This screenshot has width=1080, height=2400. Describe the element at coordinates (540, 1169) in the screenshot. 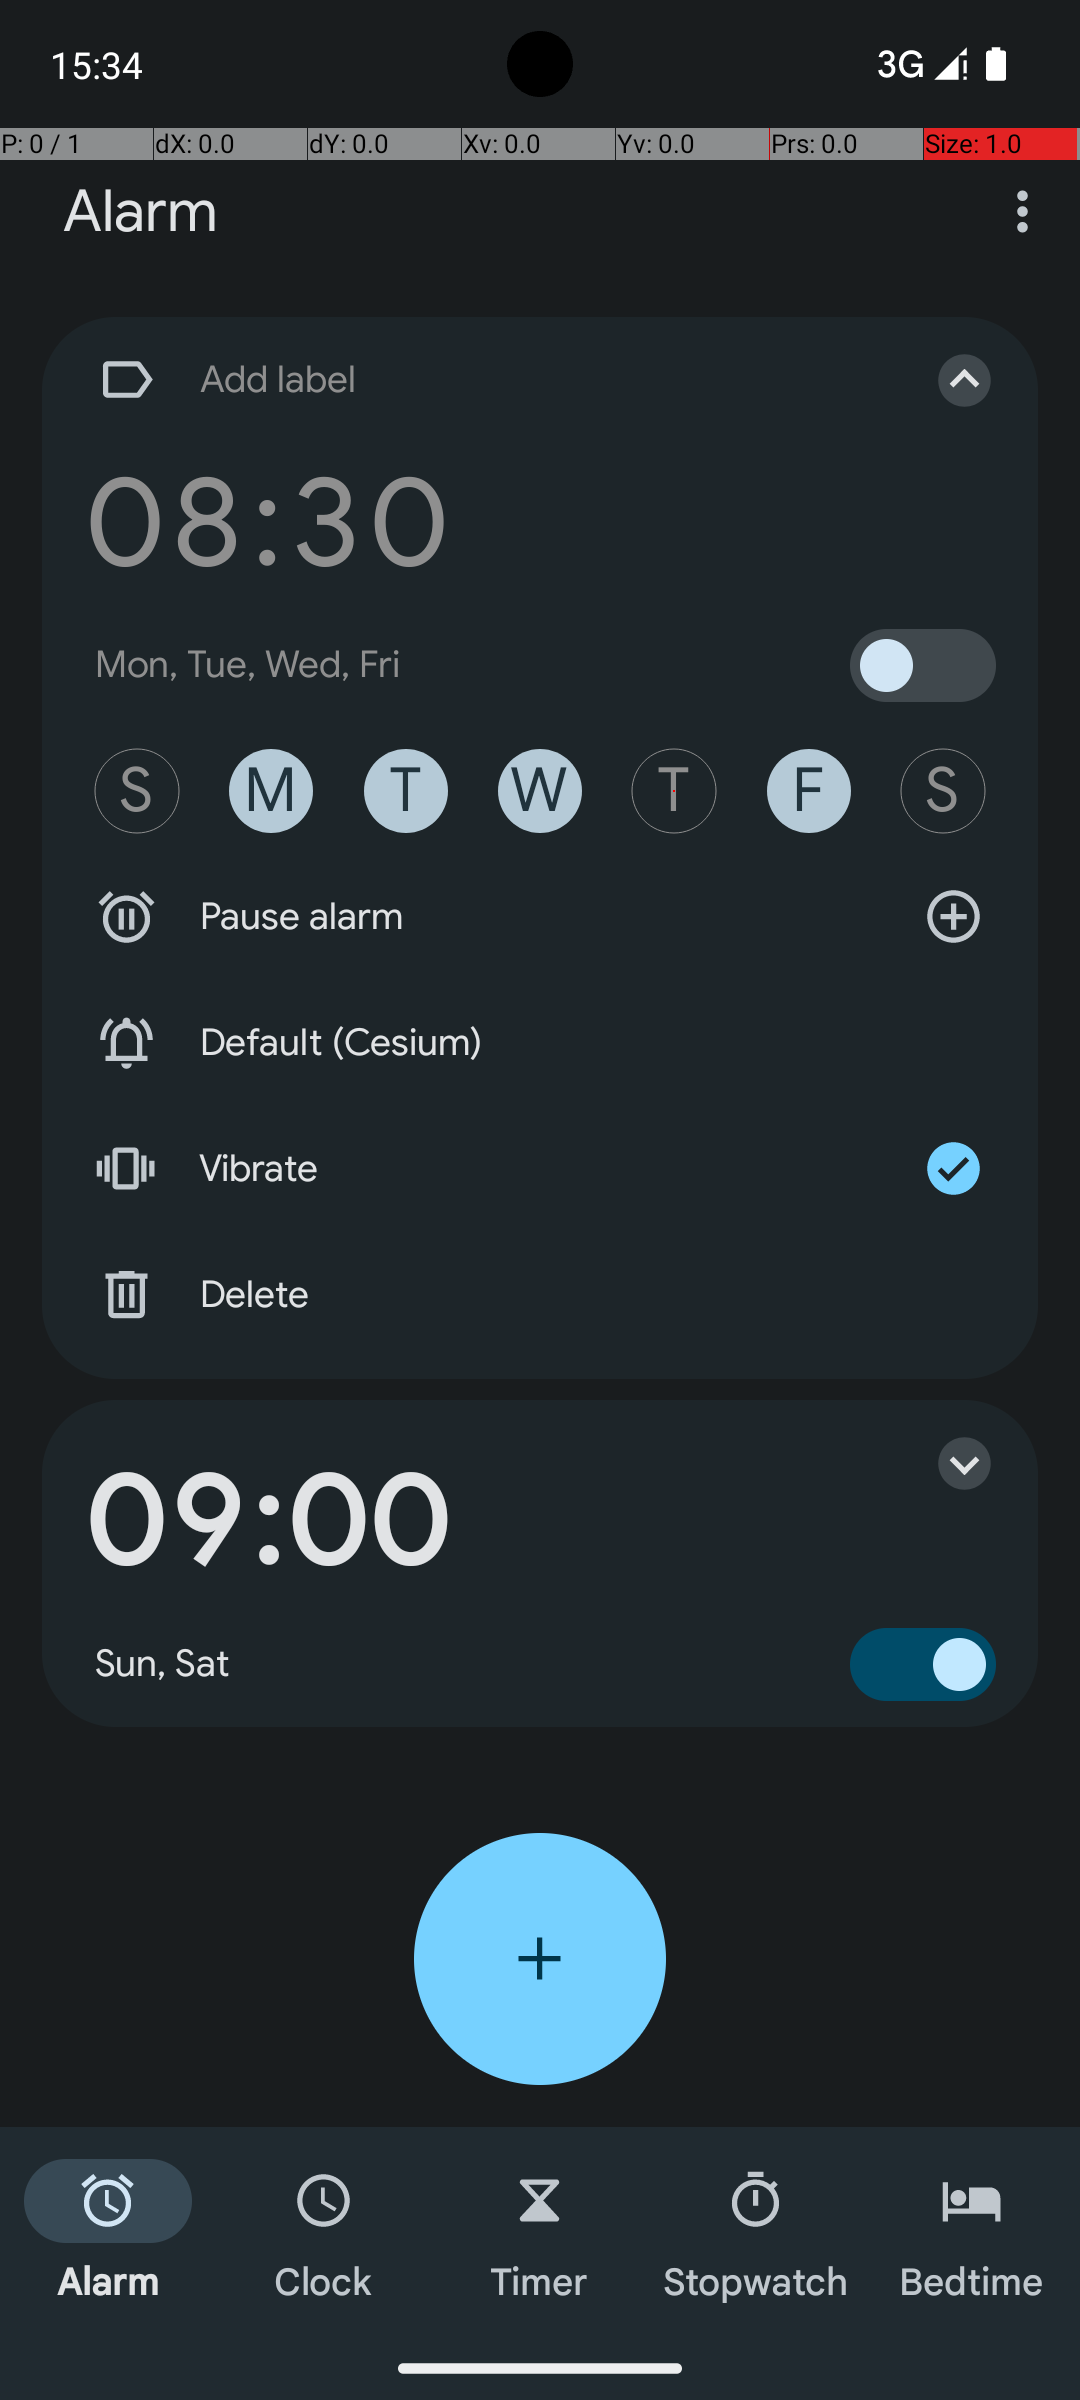

I see `Vibrate` at that location.